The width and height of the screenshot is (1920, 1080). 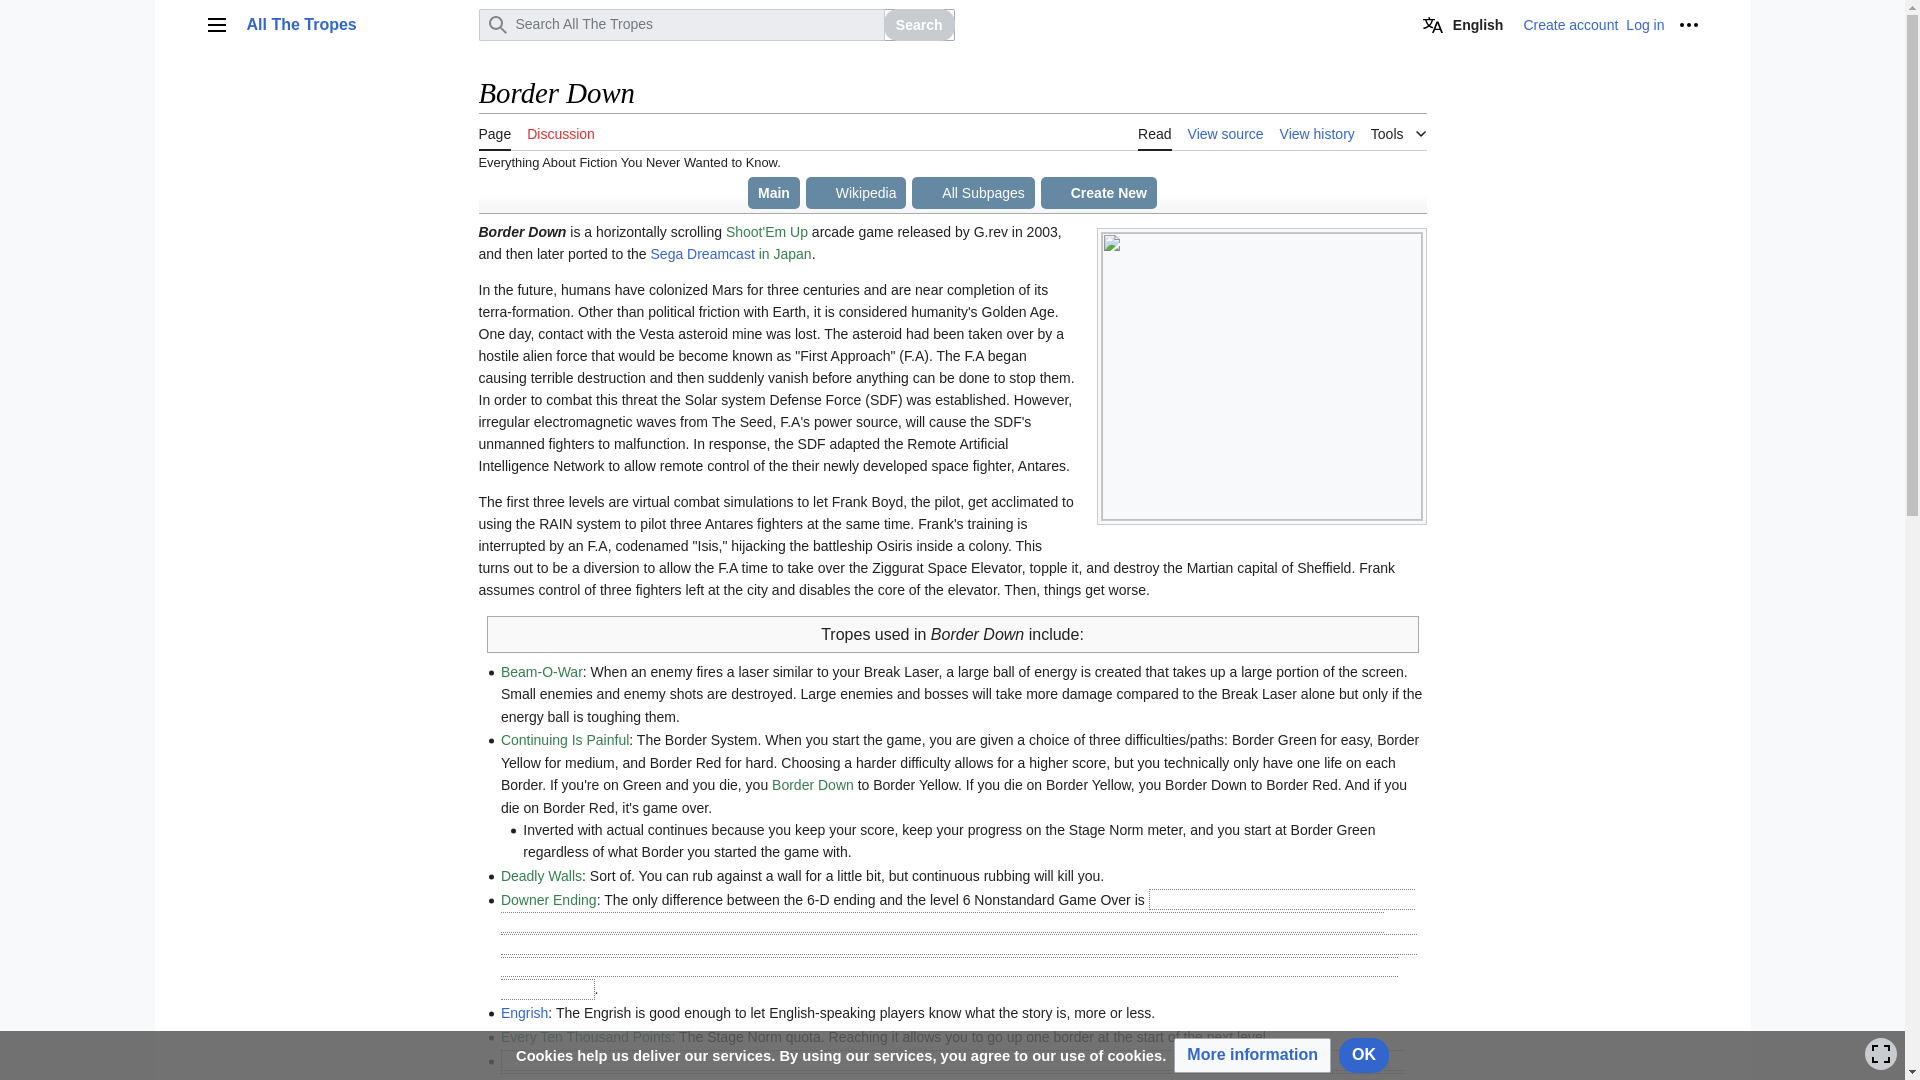 What do you see at coordinates (1645, 25) in the screenshot?
I see `Log in` at bounding box center [1645, 25].